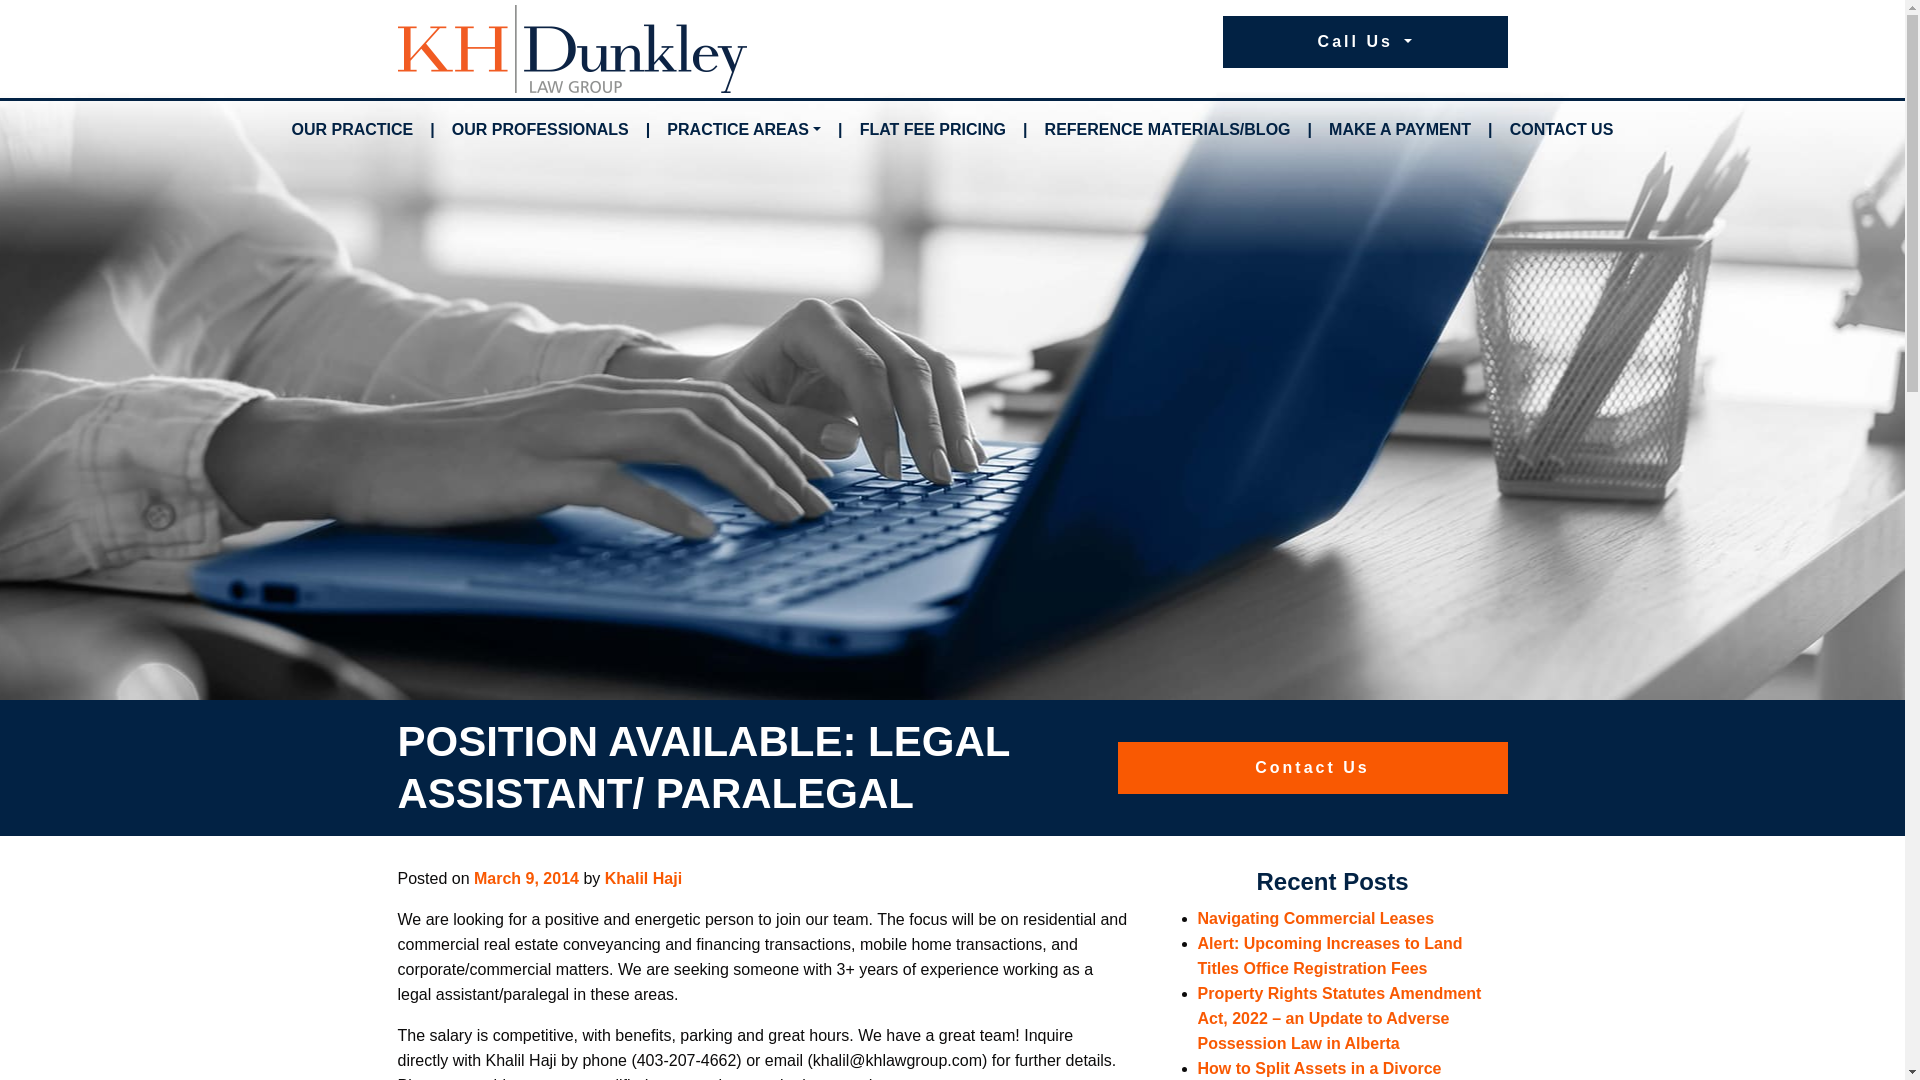  What do you see at coordinates (932, 130) in the screenshot?
I see `FLAT FEE PRICING` at bounding box center [932, 130].